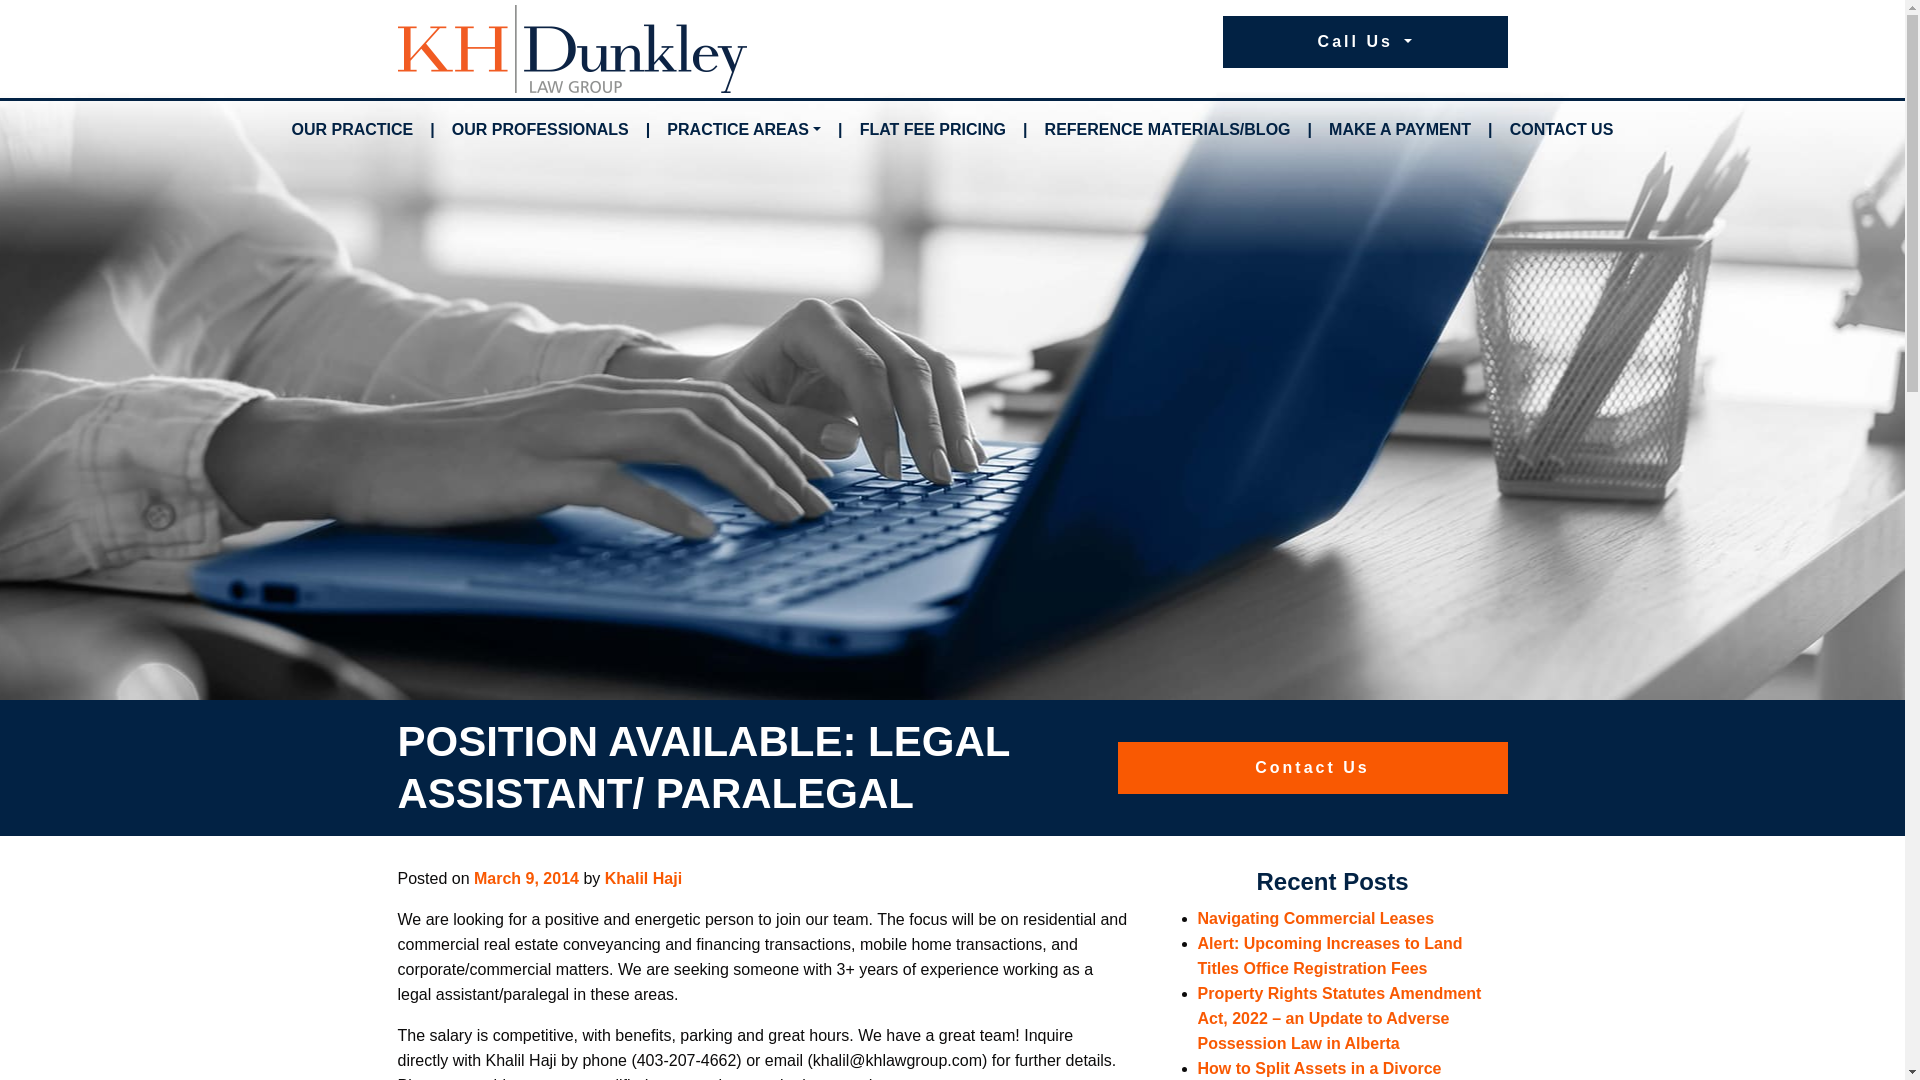  What do you see at coordinates (932, 130) in the screenshot?
I see `FLAT FEE PRICING` at bounding box center [932, 130].